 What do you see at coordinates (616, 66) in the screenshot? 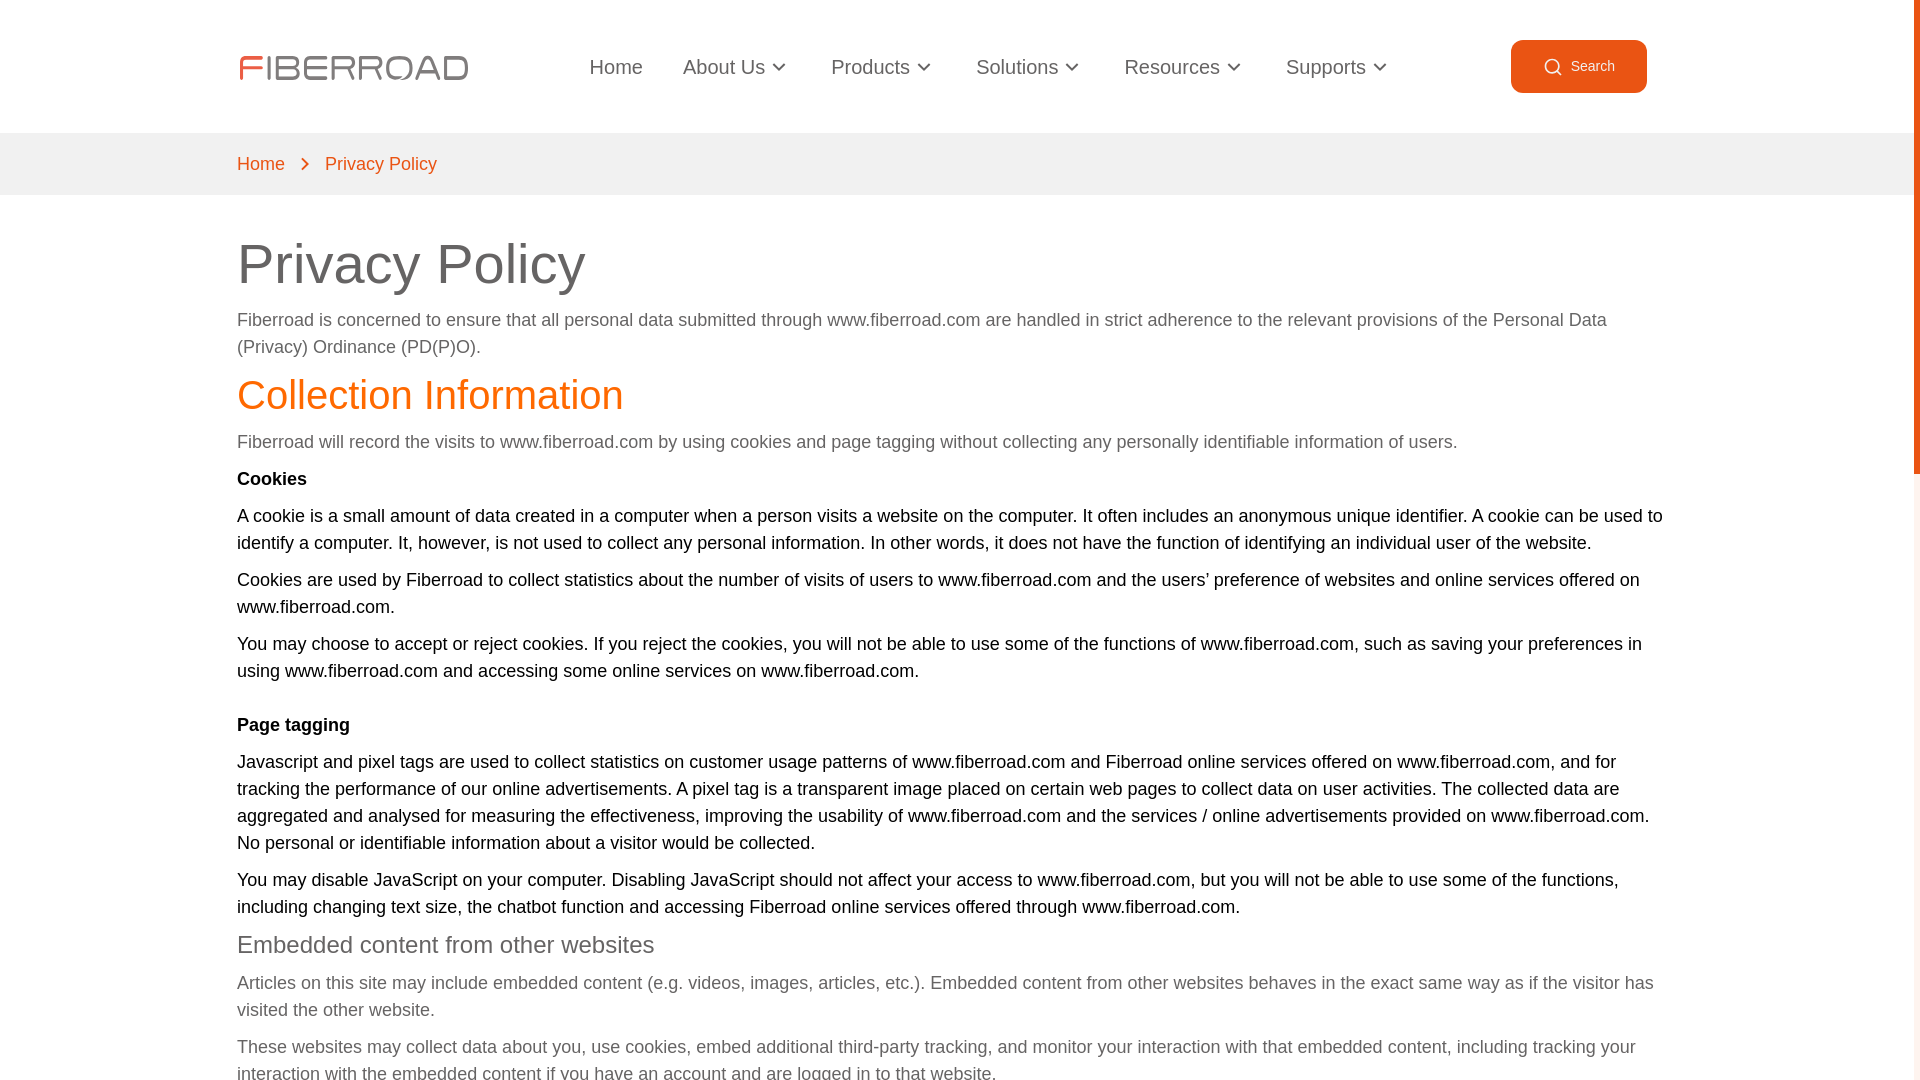
I see `Home` at bounding box center [616, 66].